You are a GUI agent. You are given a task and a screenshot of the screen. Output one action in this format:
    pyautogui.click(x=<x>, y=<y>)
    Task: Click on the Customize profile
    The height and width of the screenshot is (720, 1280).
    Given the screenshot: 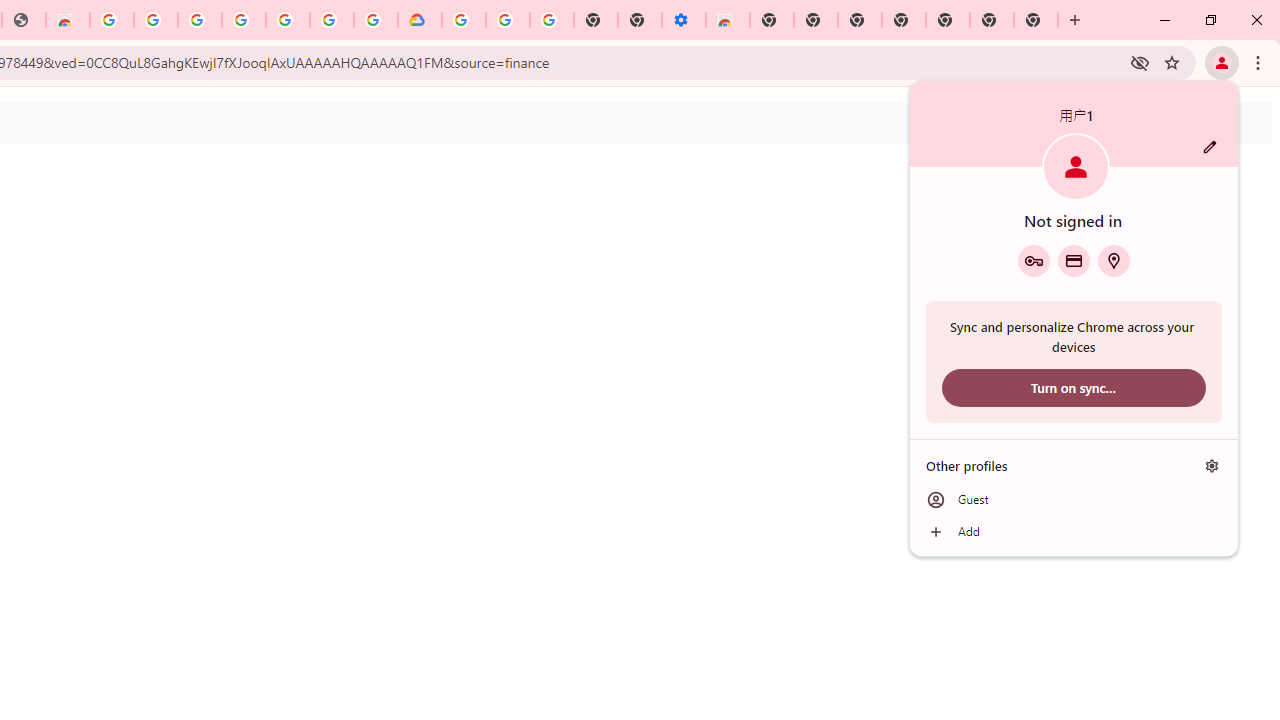 What is the action you would take?
    pyautogui.click(x=1210, y=147)
    